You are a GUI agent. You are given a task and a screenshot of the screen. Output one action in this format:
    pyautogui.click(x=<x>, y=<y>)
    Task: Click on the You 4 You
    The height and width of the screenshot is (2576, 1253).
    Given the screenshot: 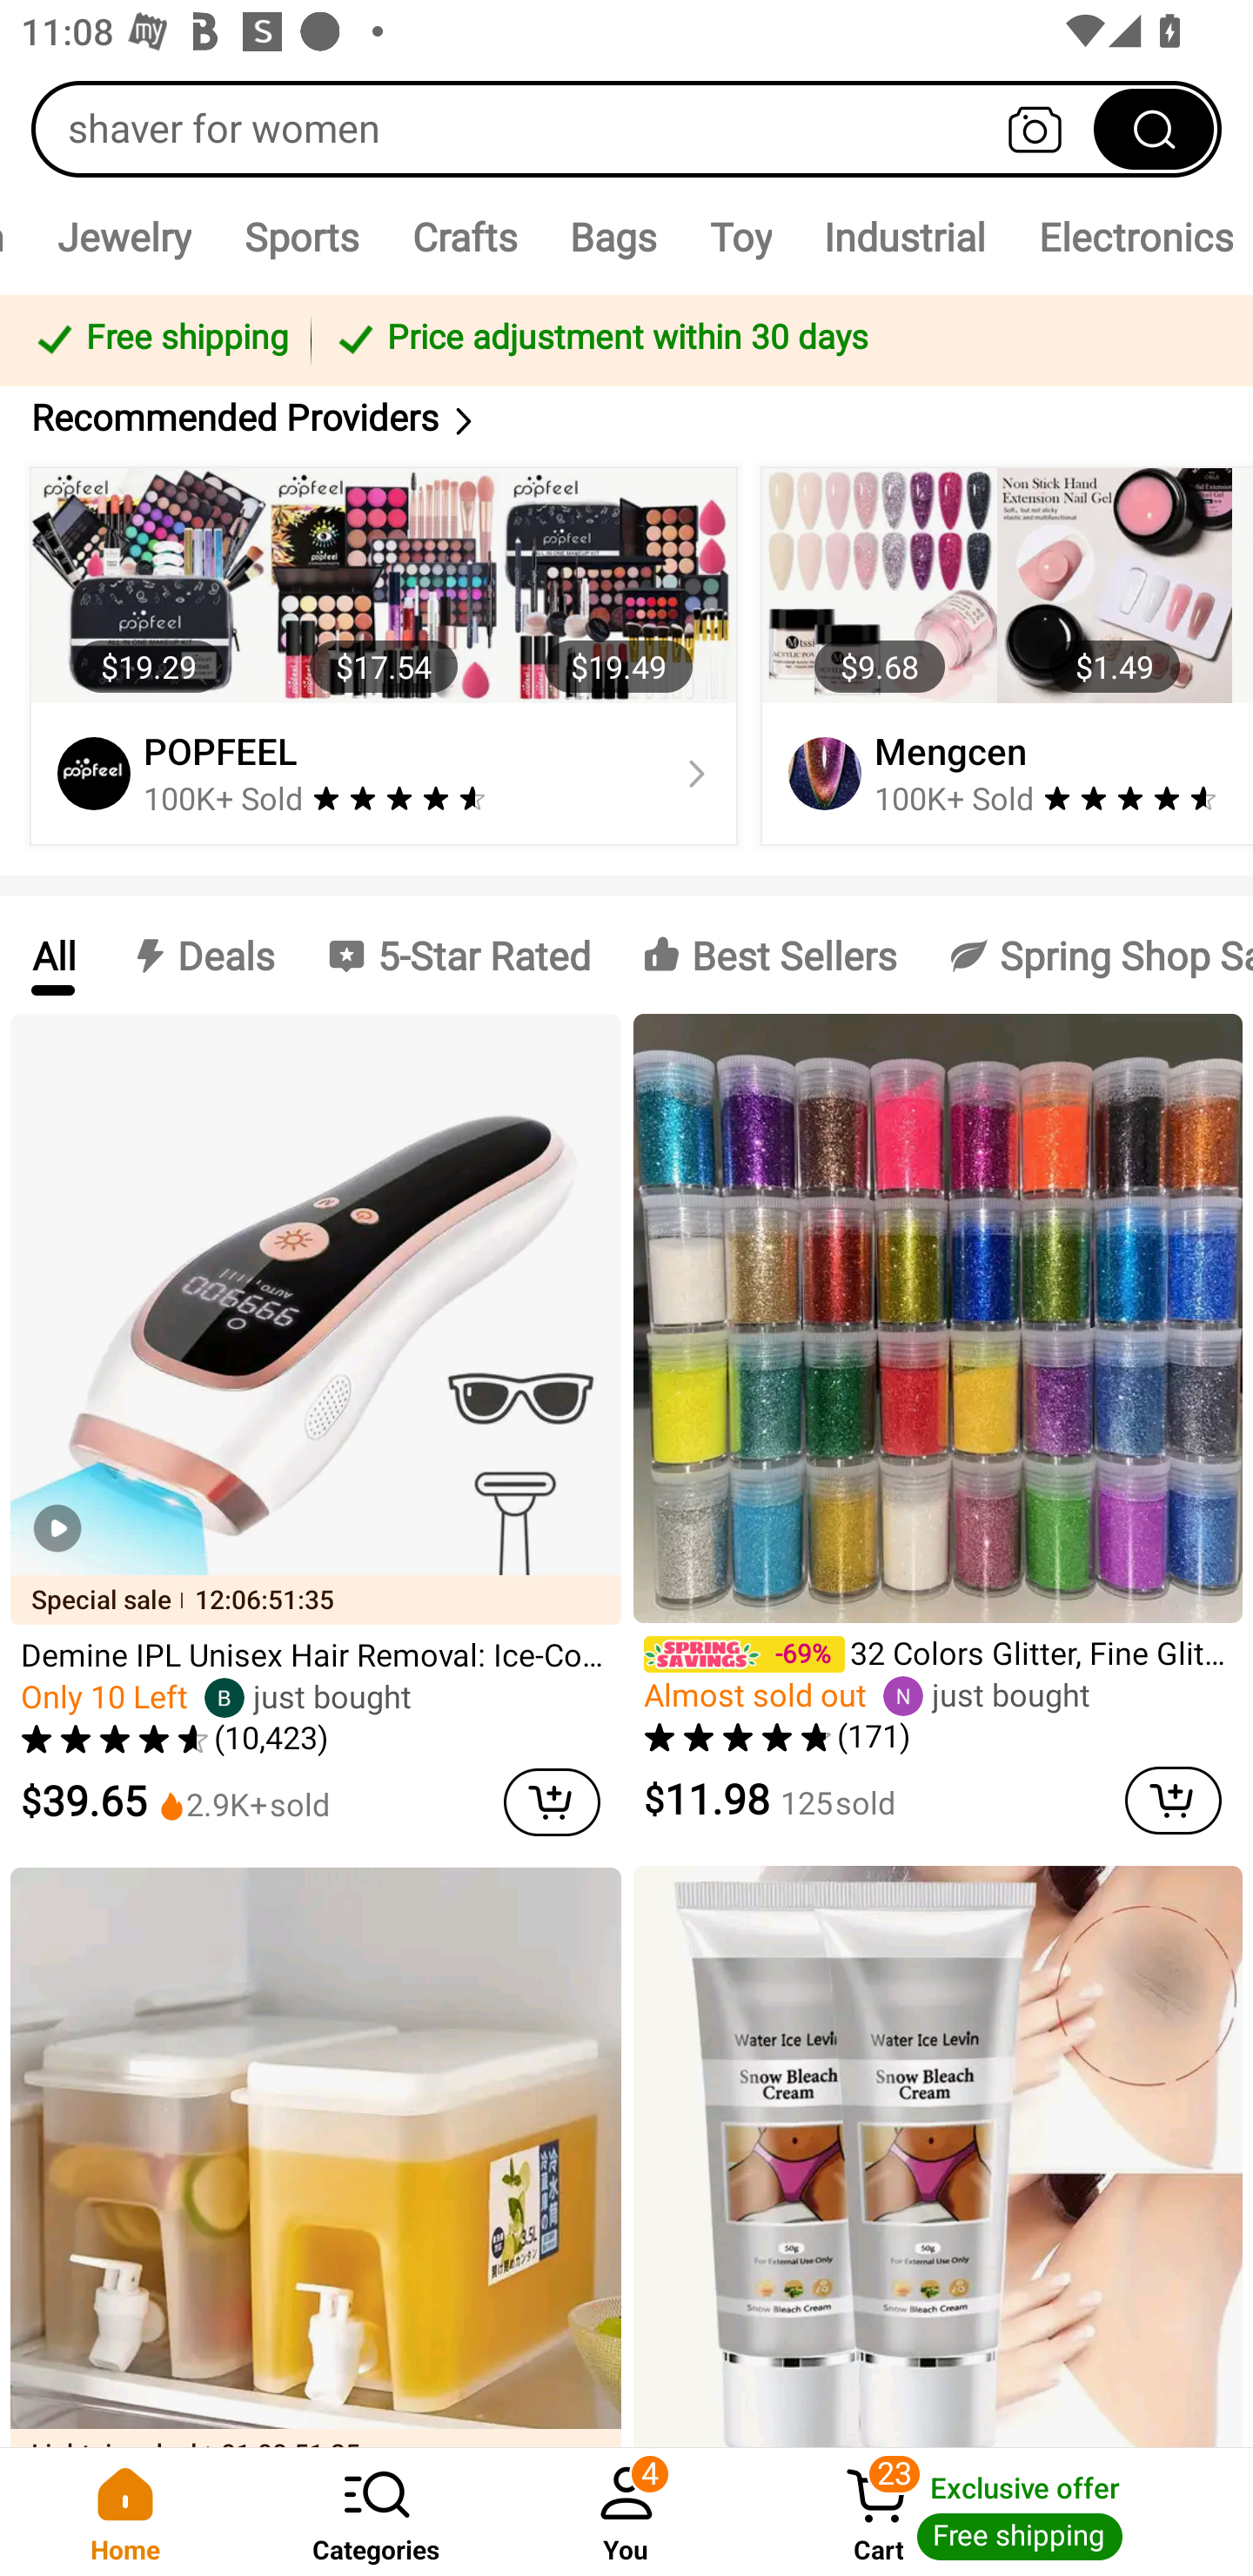 What is the action you would take?
    pyautogui.click(x=626, y=2512)
    